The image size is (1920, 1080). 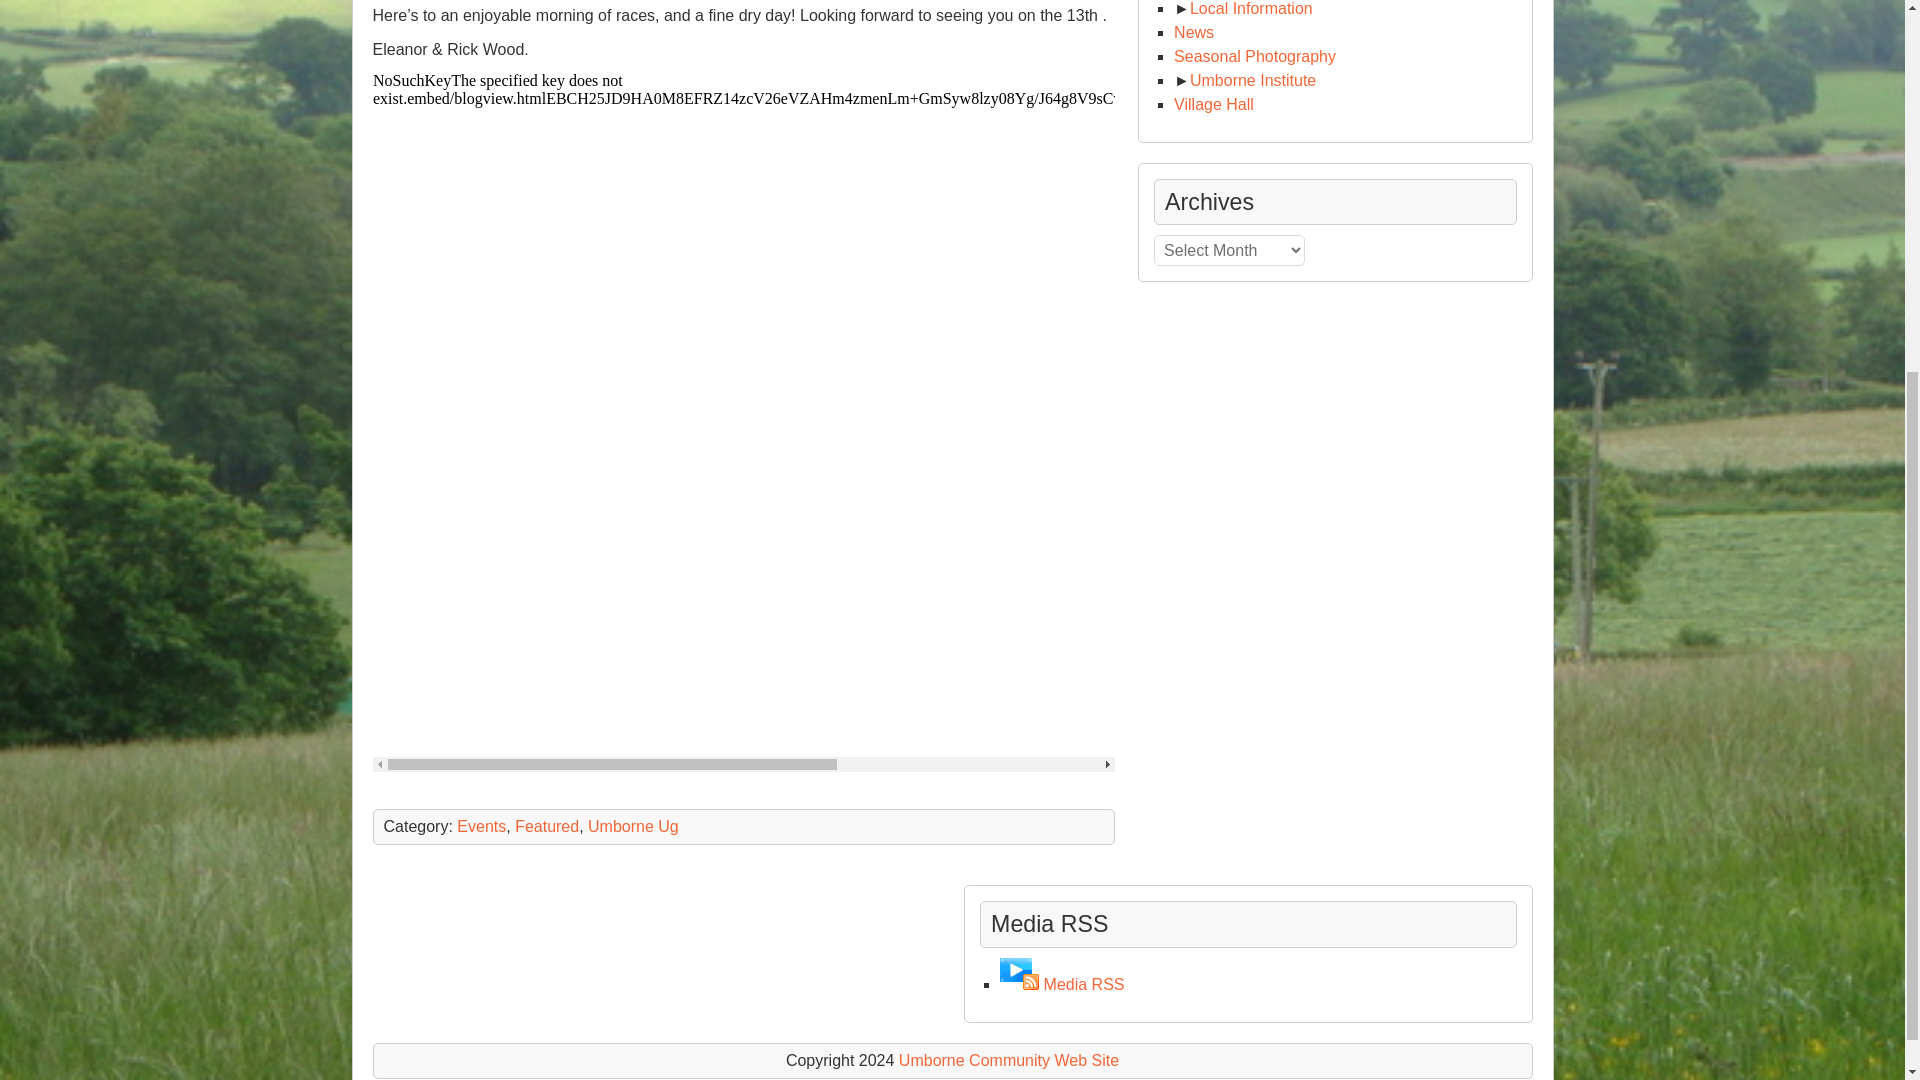 What do you see at coordinates (1213, 104) in the screenshot?
I see `Village Hall` at bounding box center [1213, 104].